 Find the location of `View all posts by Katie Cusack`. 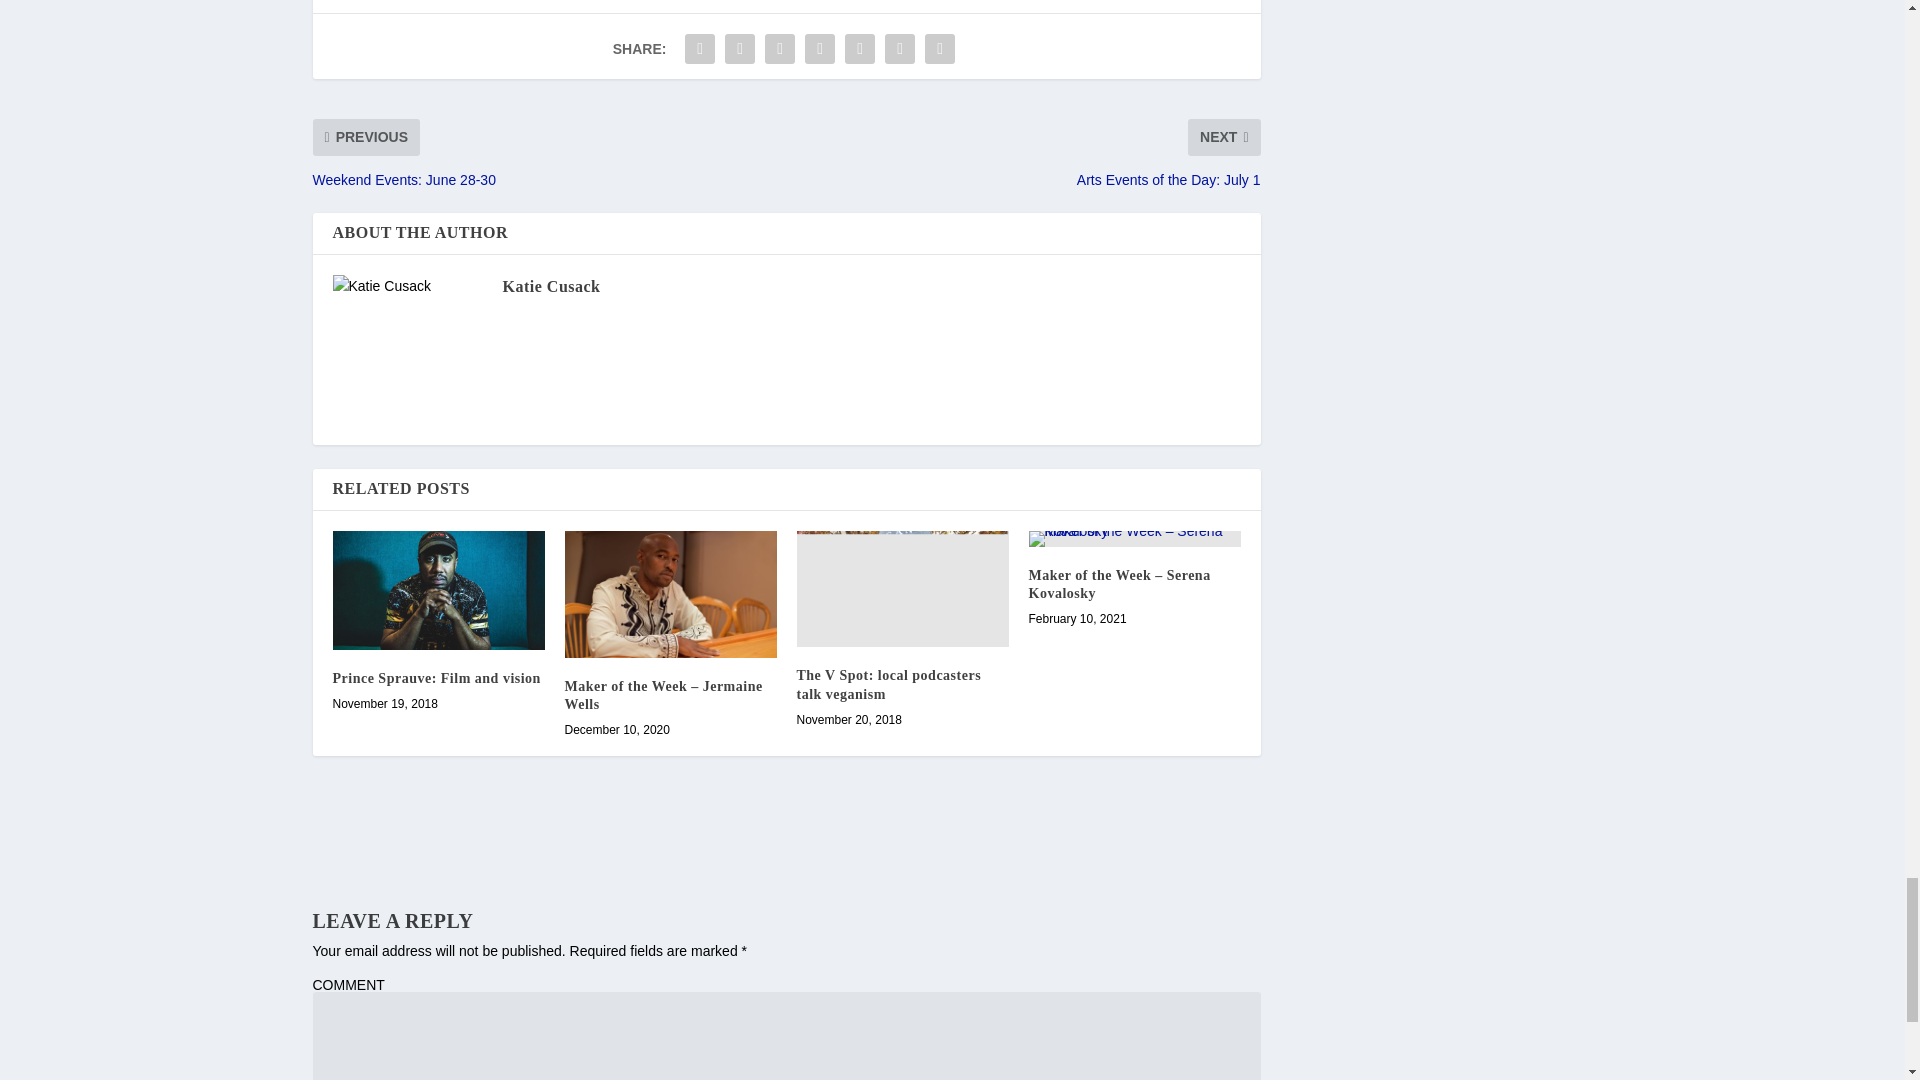

View all posts by Katie Cusack is located at coordinates (550, 286).